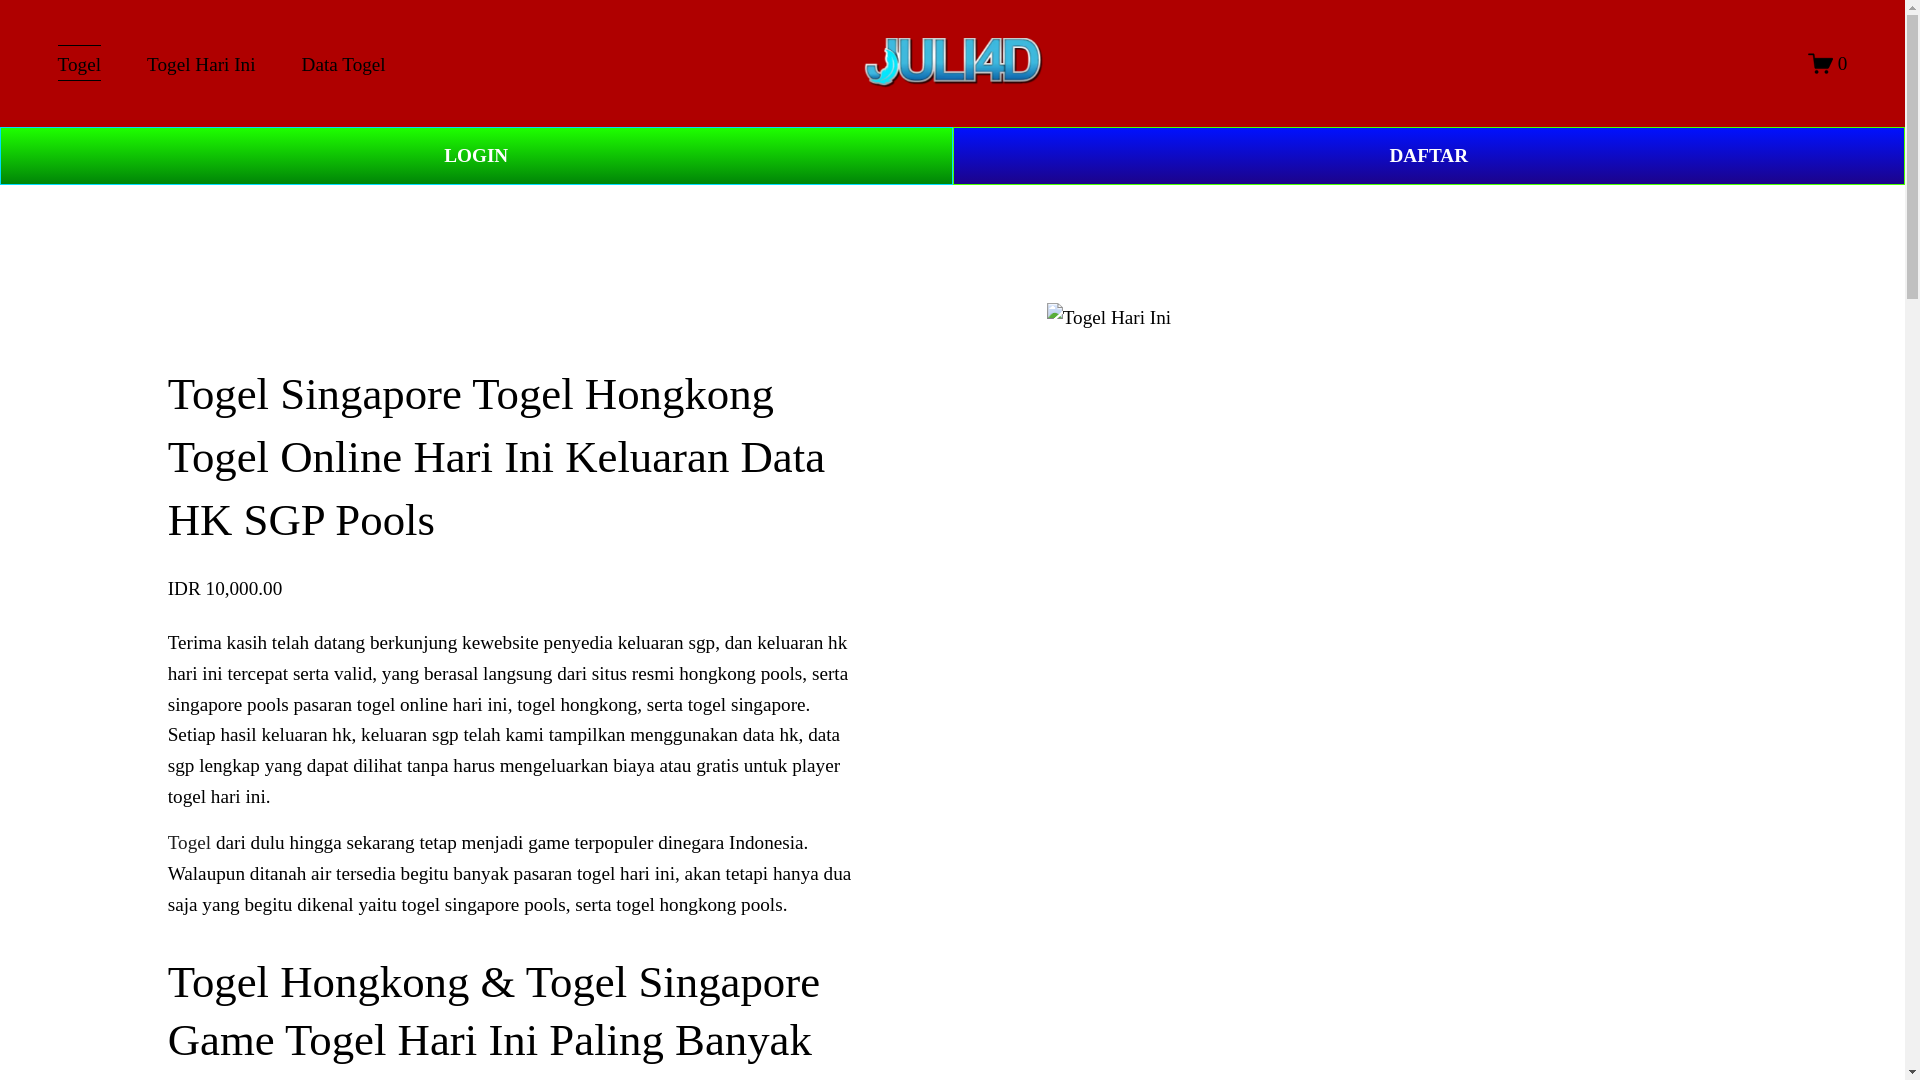 The height and width of the screenshot is (1080, 1920). I want to click on 0, so click(1828, 62).